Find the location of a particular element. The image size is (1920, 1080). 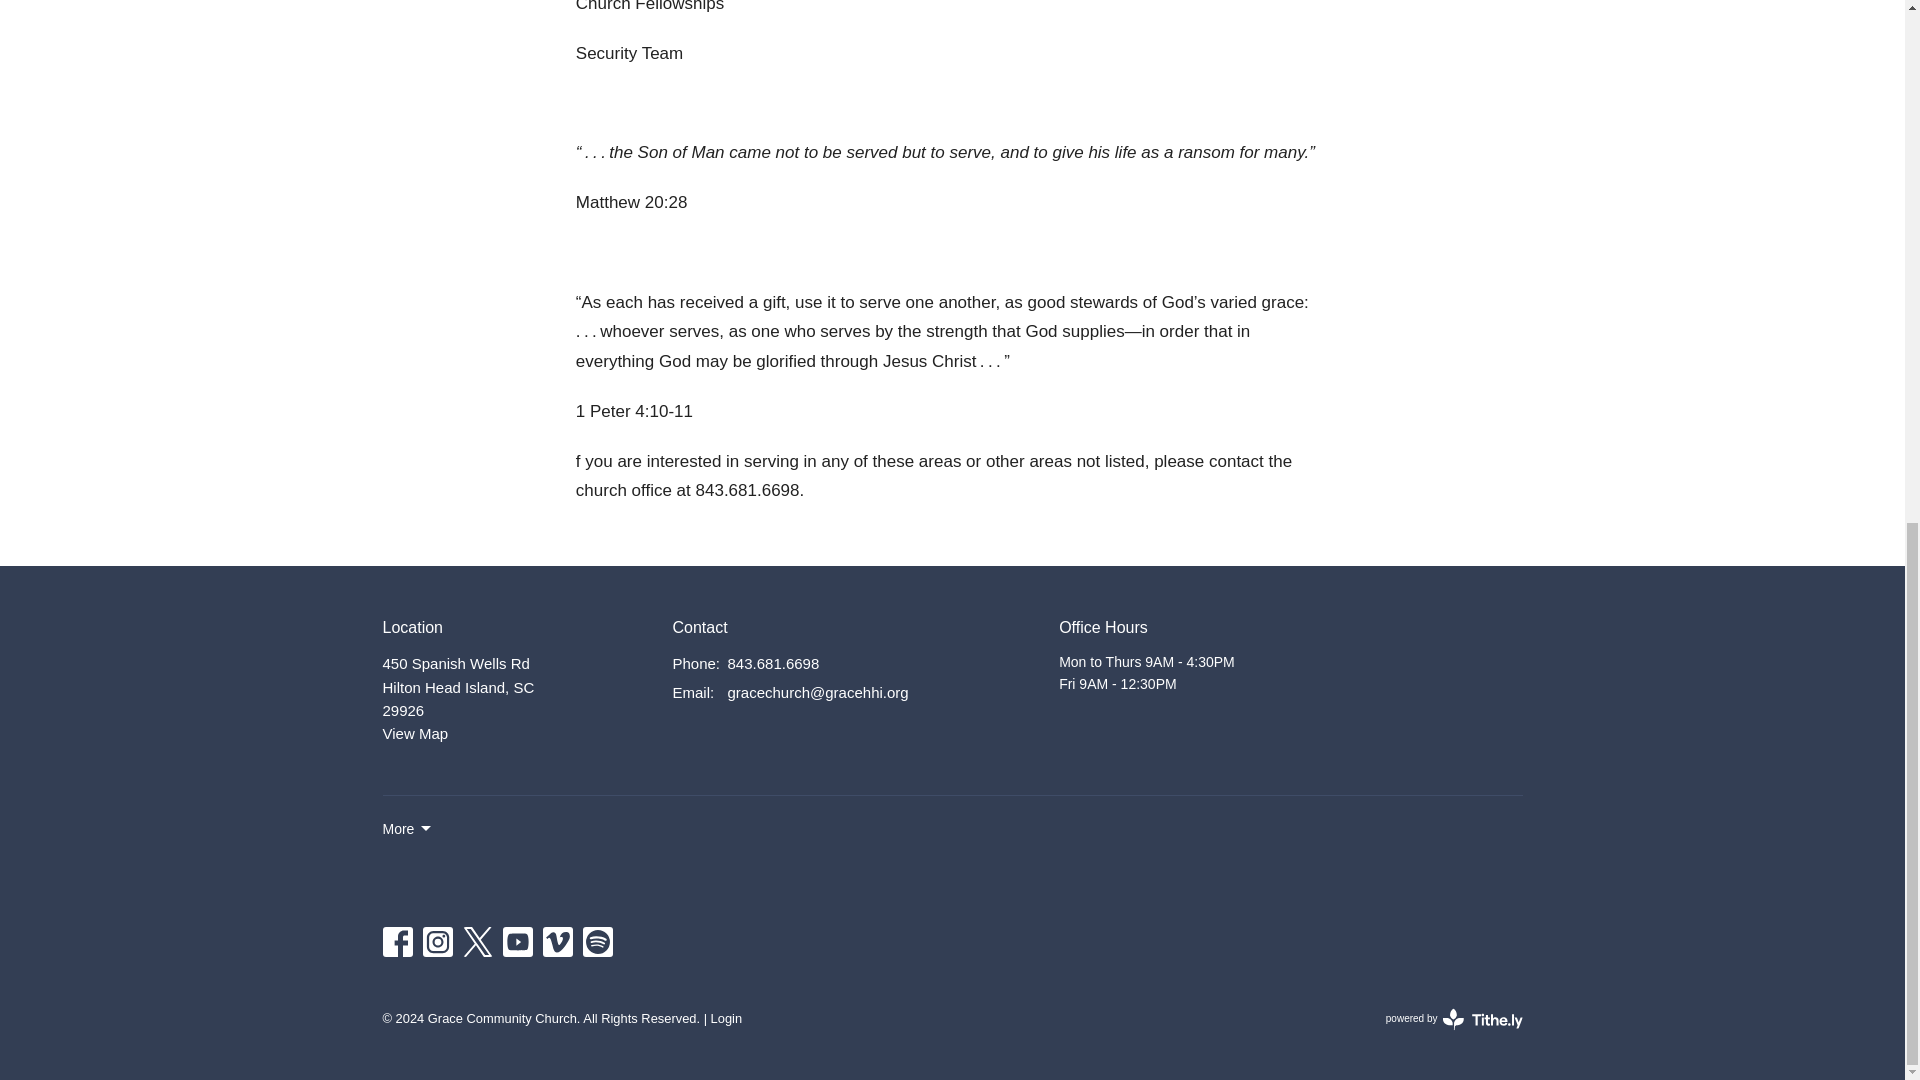

843.681.6698 is located at coordinates (414, 732).